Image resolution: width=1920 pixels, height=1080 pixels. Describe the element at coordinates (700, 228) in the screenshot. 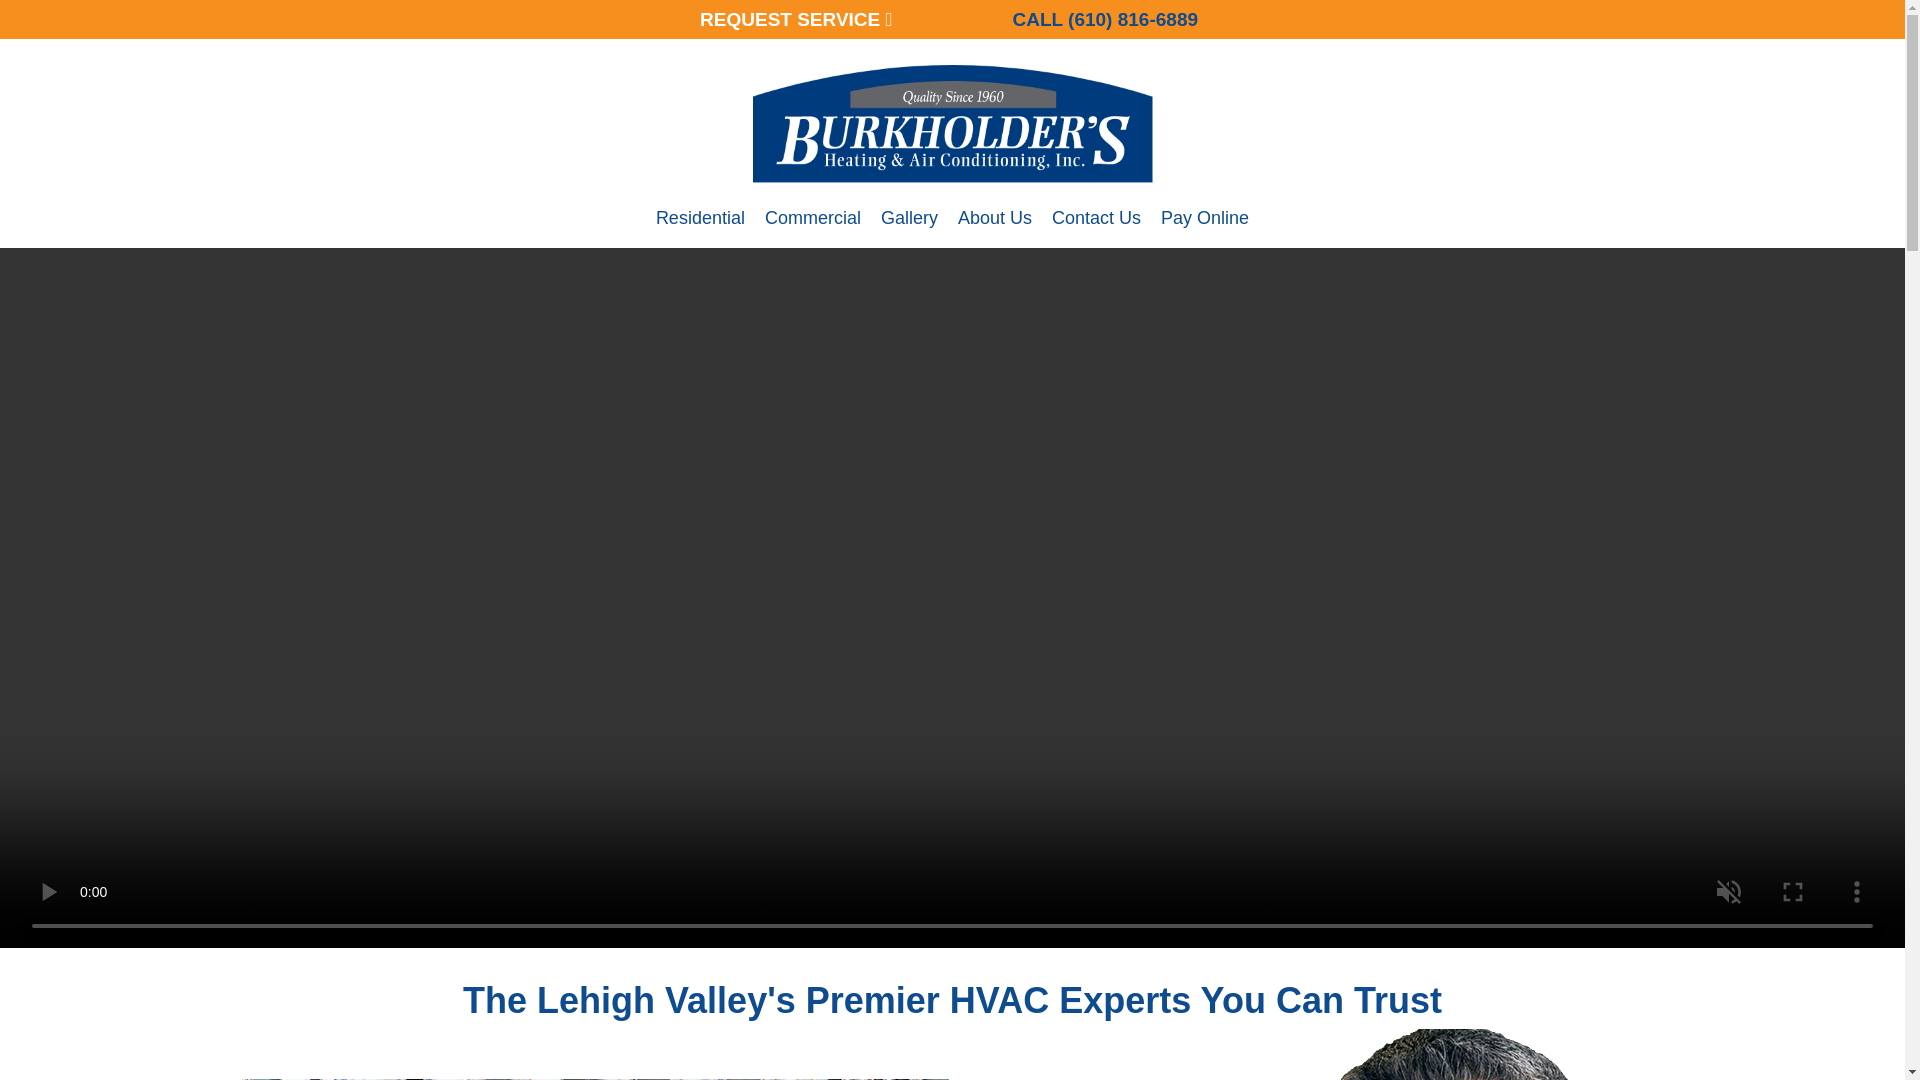

I see `Residential` at that location.